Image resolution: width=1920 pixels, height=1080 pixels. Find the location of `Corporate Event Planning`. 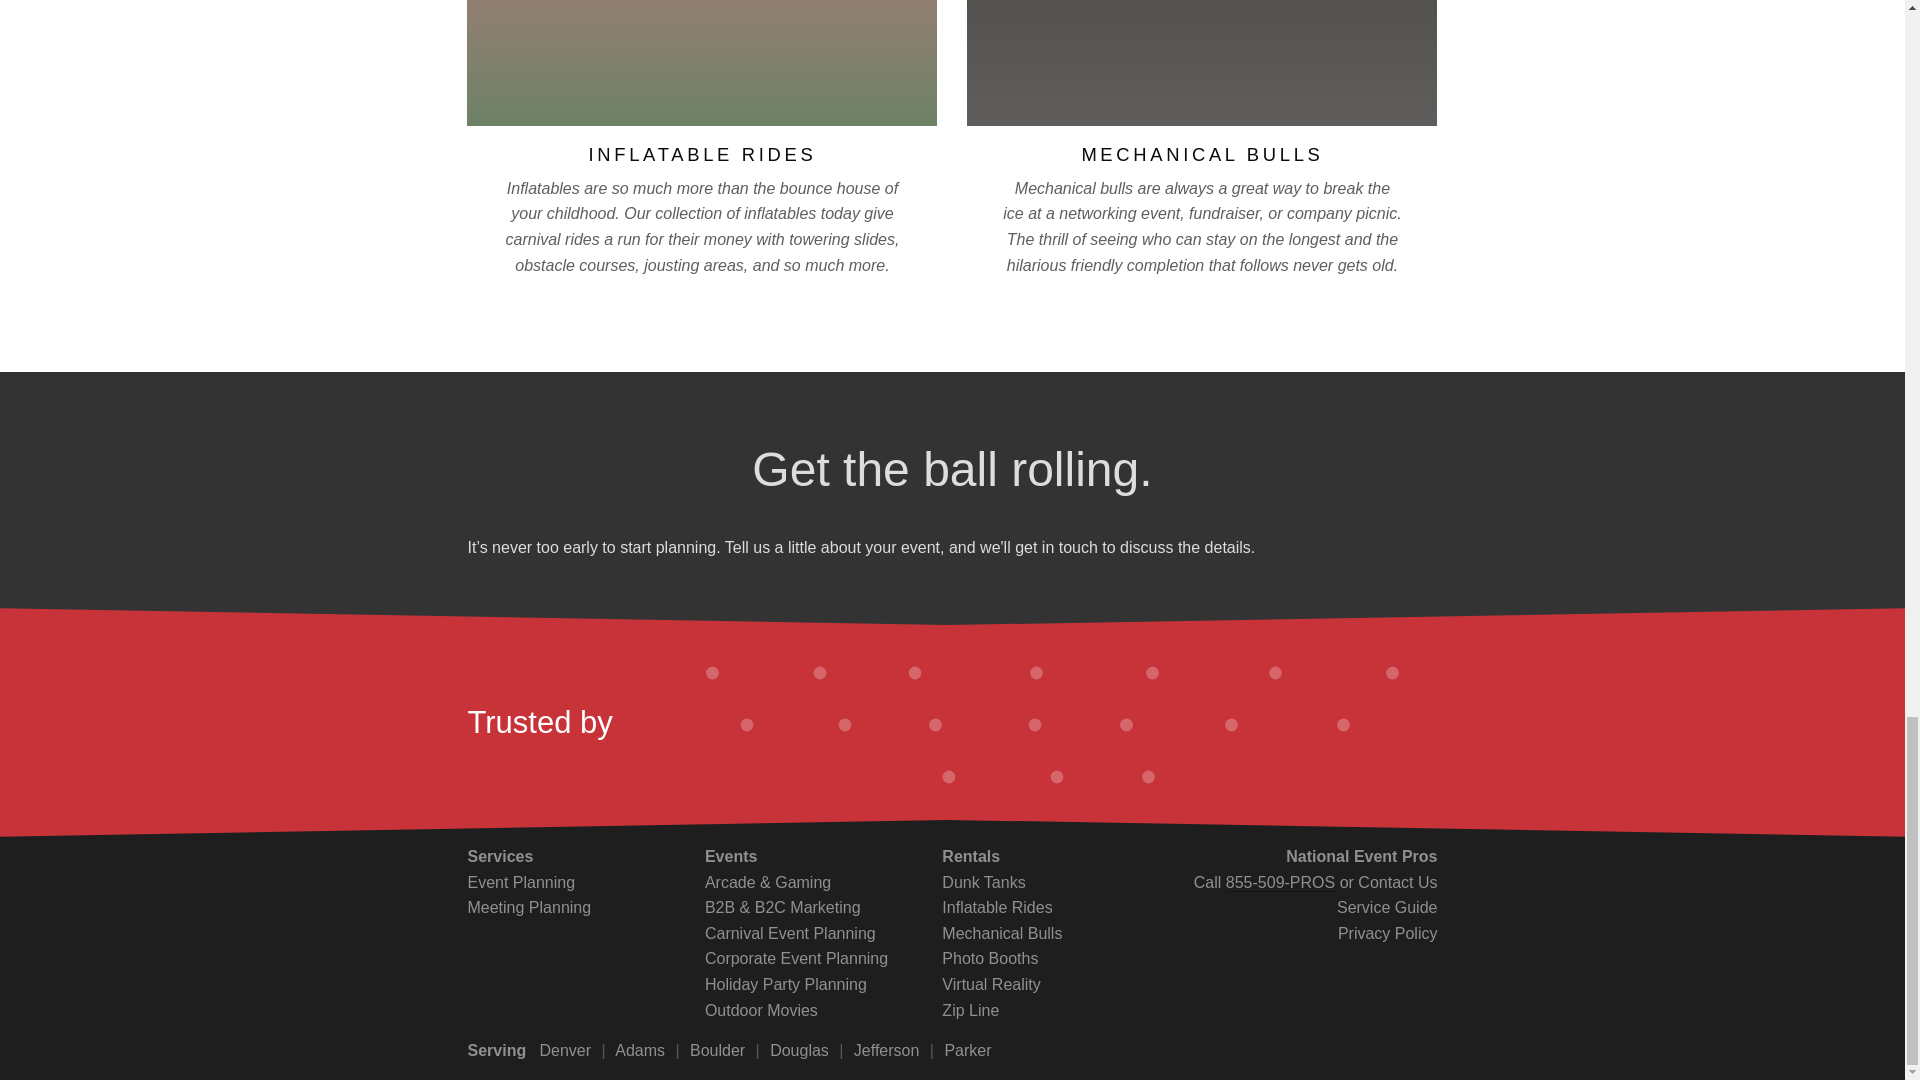

Corporate Event Planning is located at coordinates (796, 958).